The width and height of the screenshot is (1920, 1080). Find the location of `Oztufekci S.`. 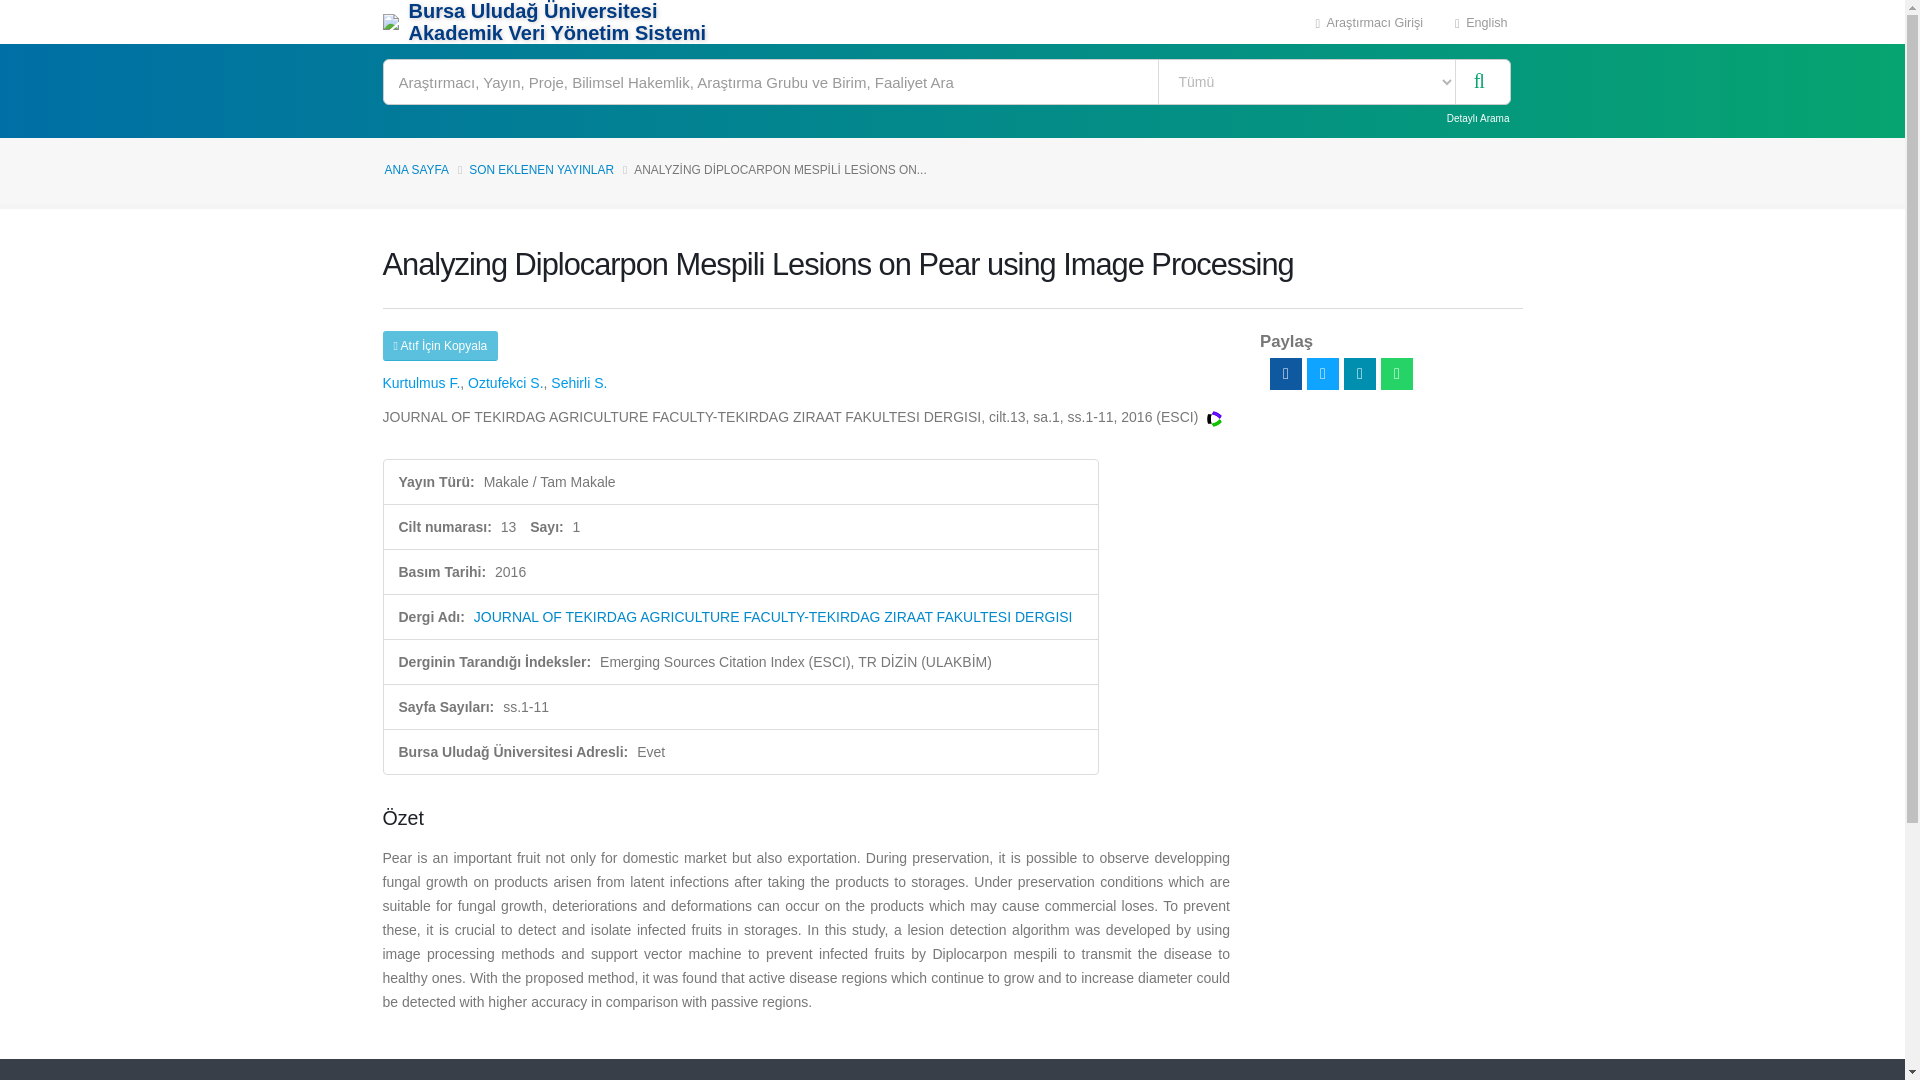

Oztufekci S. is located at coordinates (506, 382).